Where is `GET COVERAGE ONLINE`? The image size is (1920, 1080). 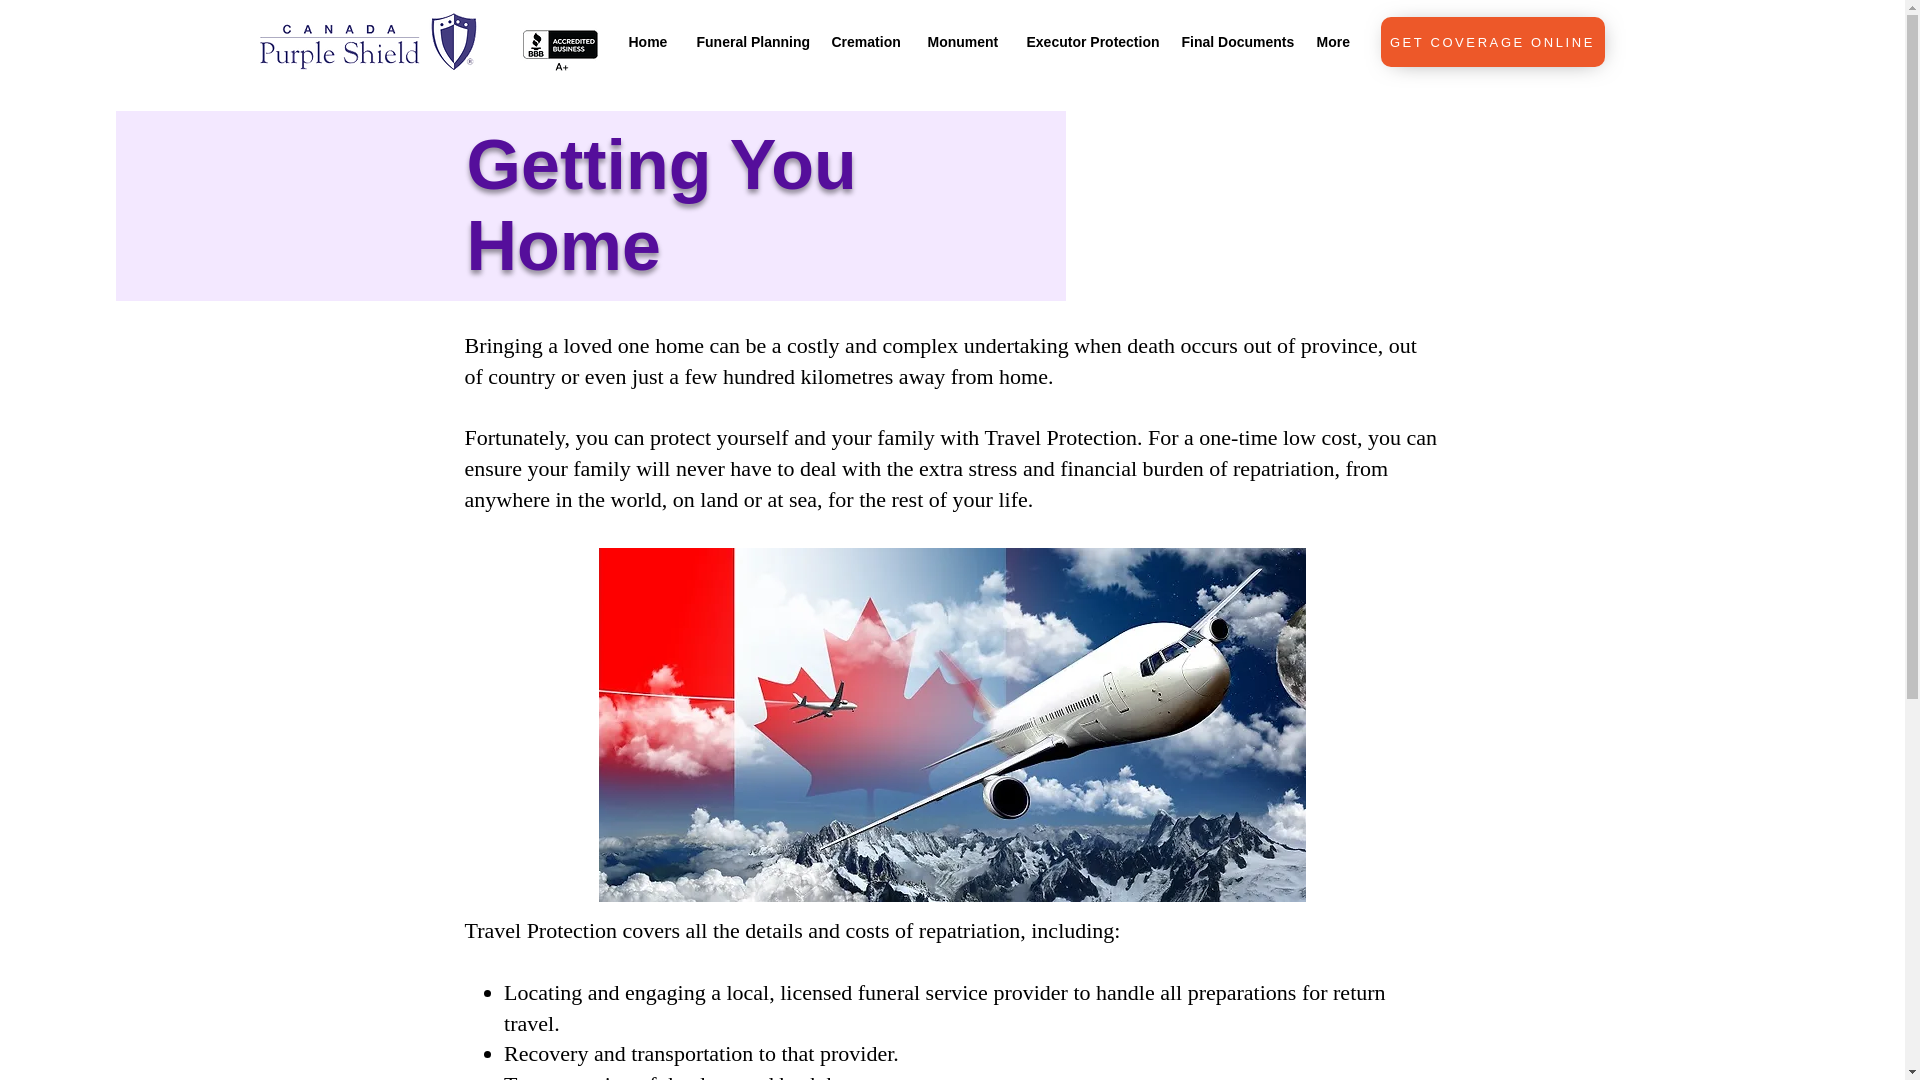
GET COVERAGE ONLINE is located at coordinates (1492, 42).